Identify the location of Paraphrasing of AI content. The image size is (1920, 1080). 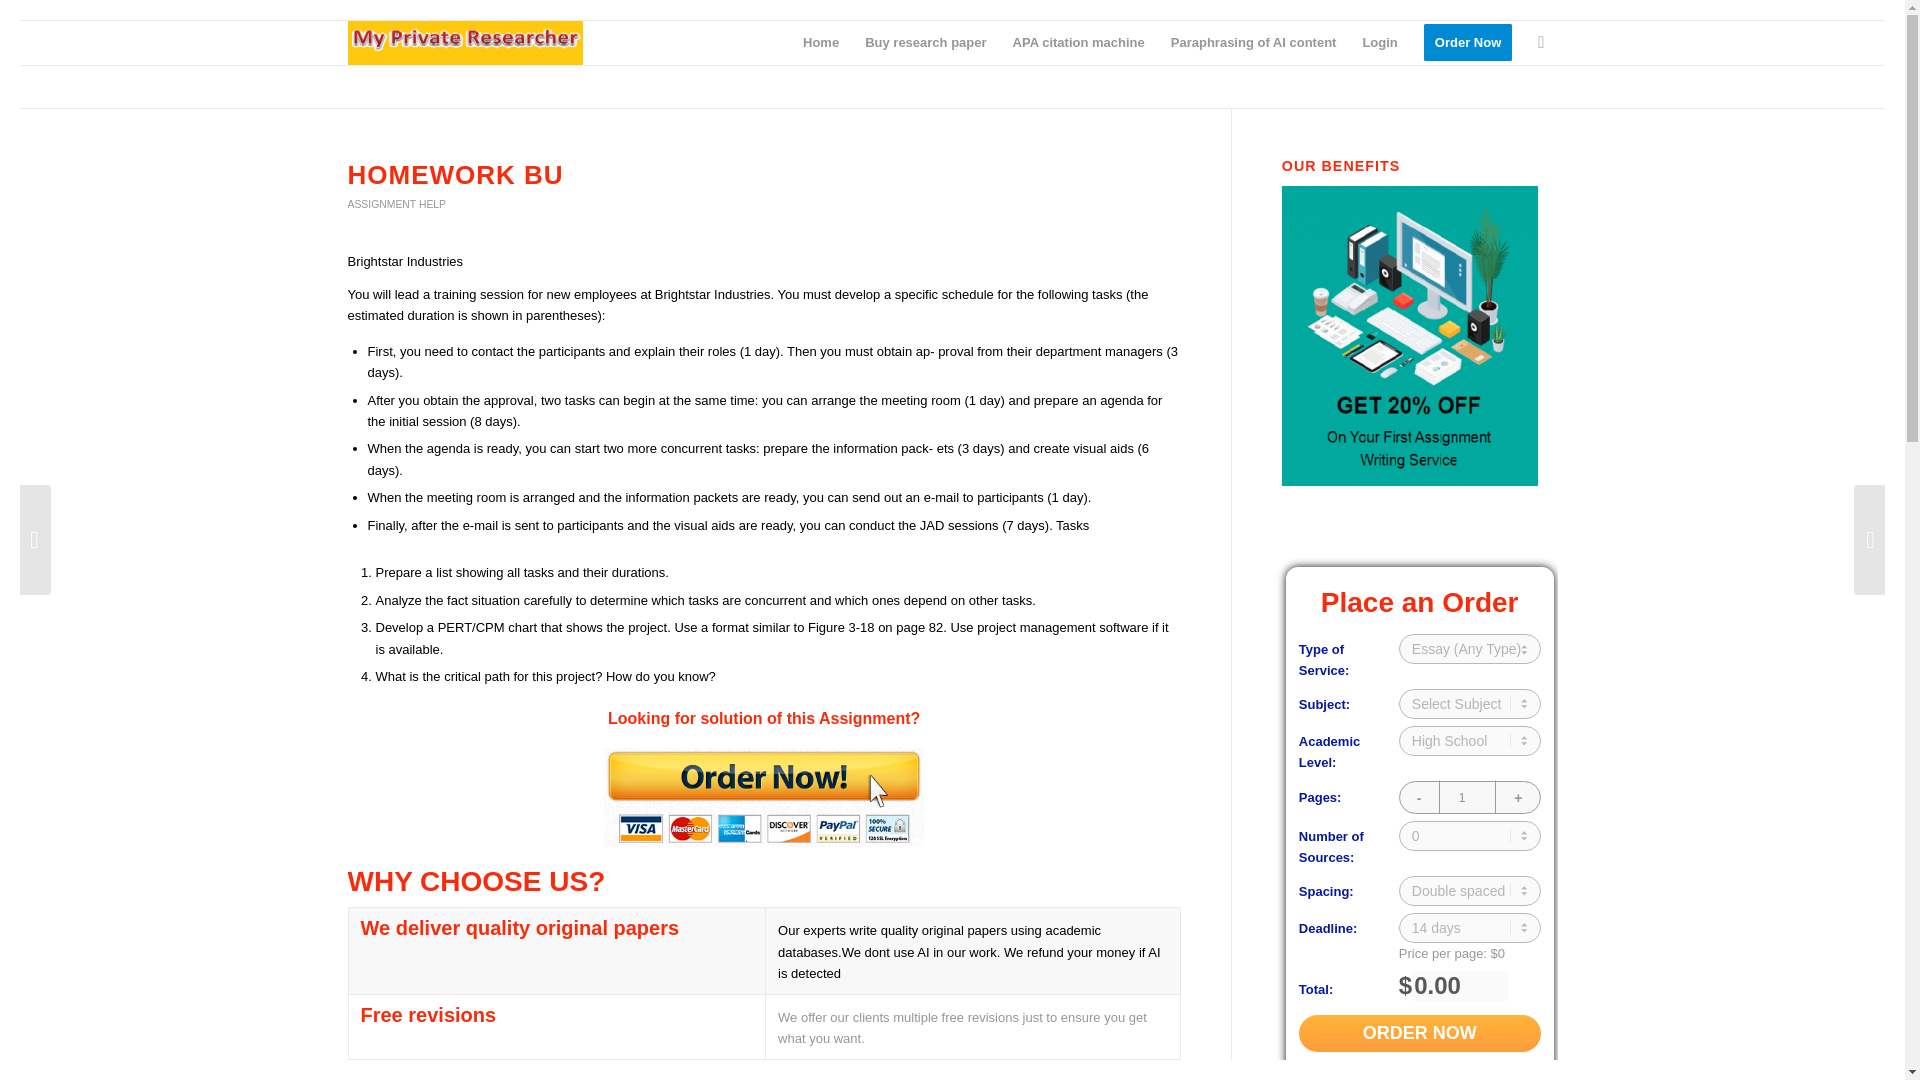
(1253, 42).